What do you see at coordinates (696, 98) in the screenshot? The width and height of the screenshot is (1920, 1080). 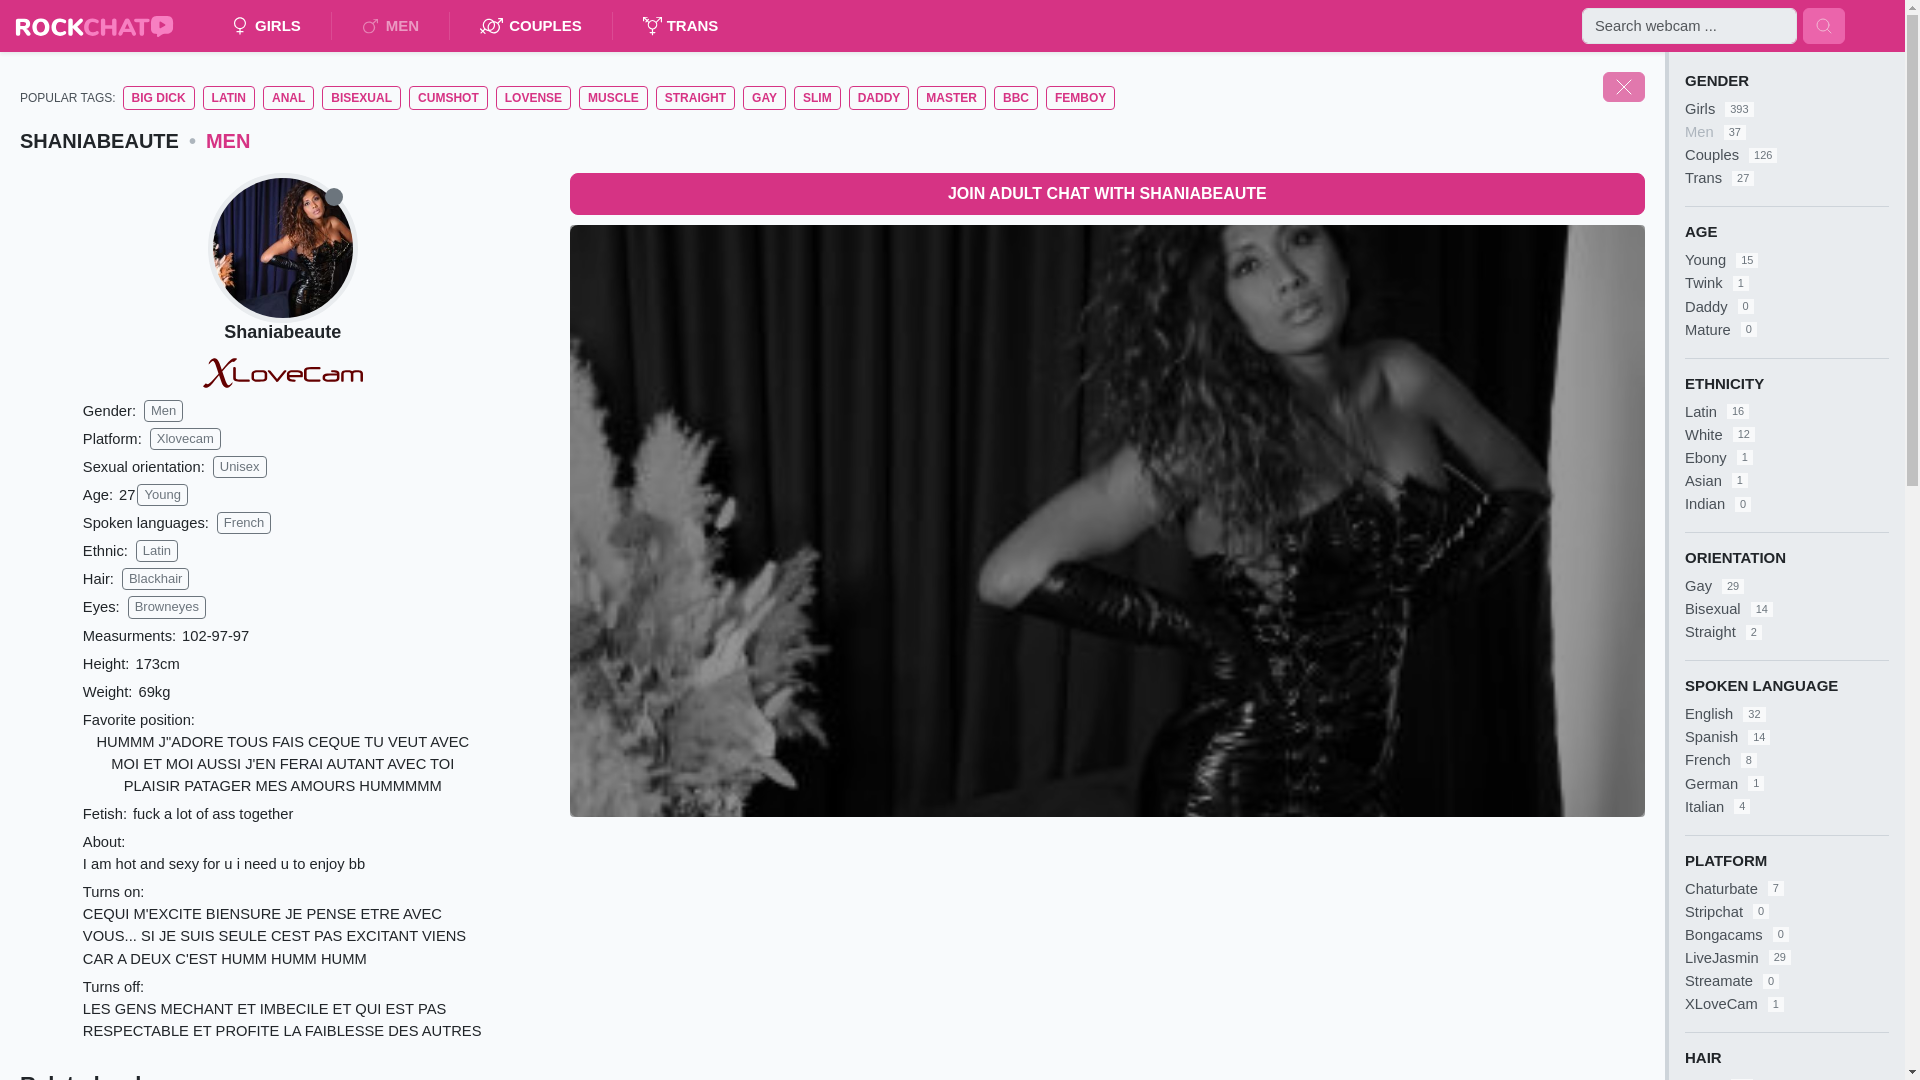 I see `STRAIGHT` at bounding box center [696, 98].